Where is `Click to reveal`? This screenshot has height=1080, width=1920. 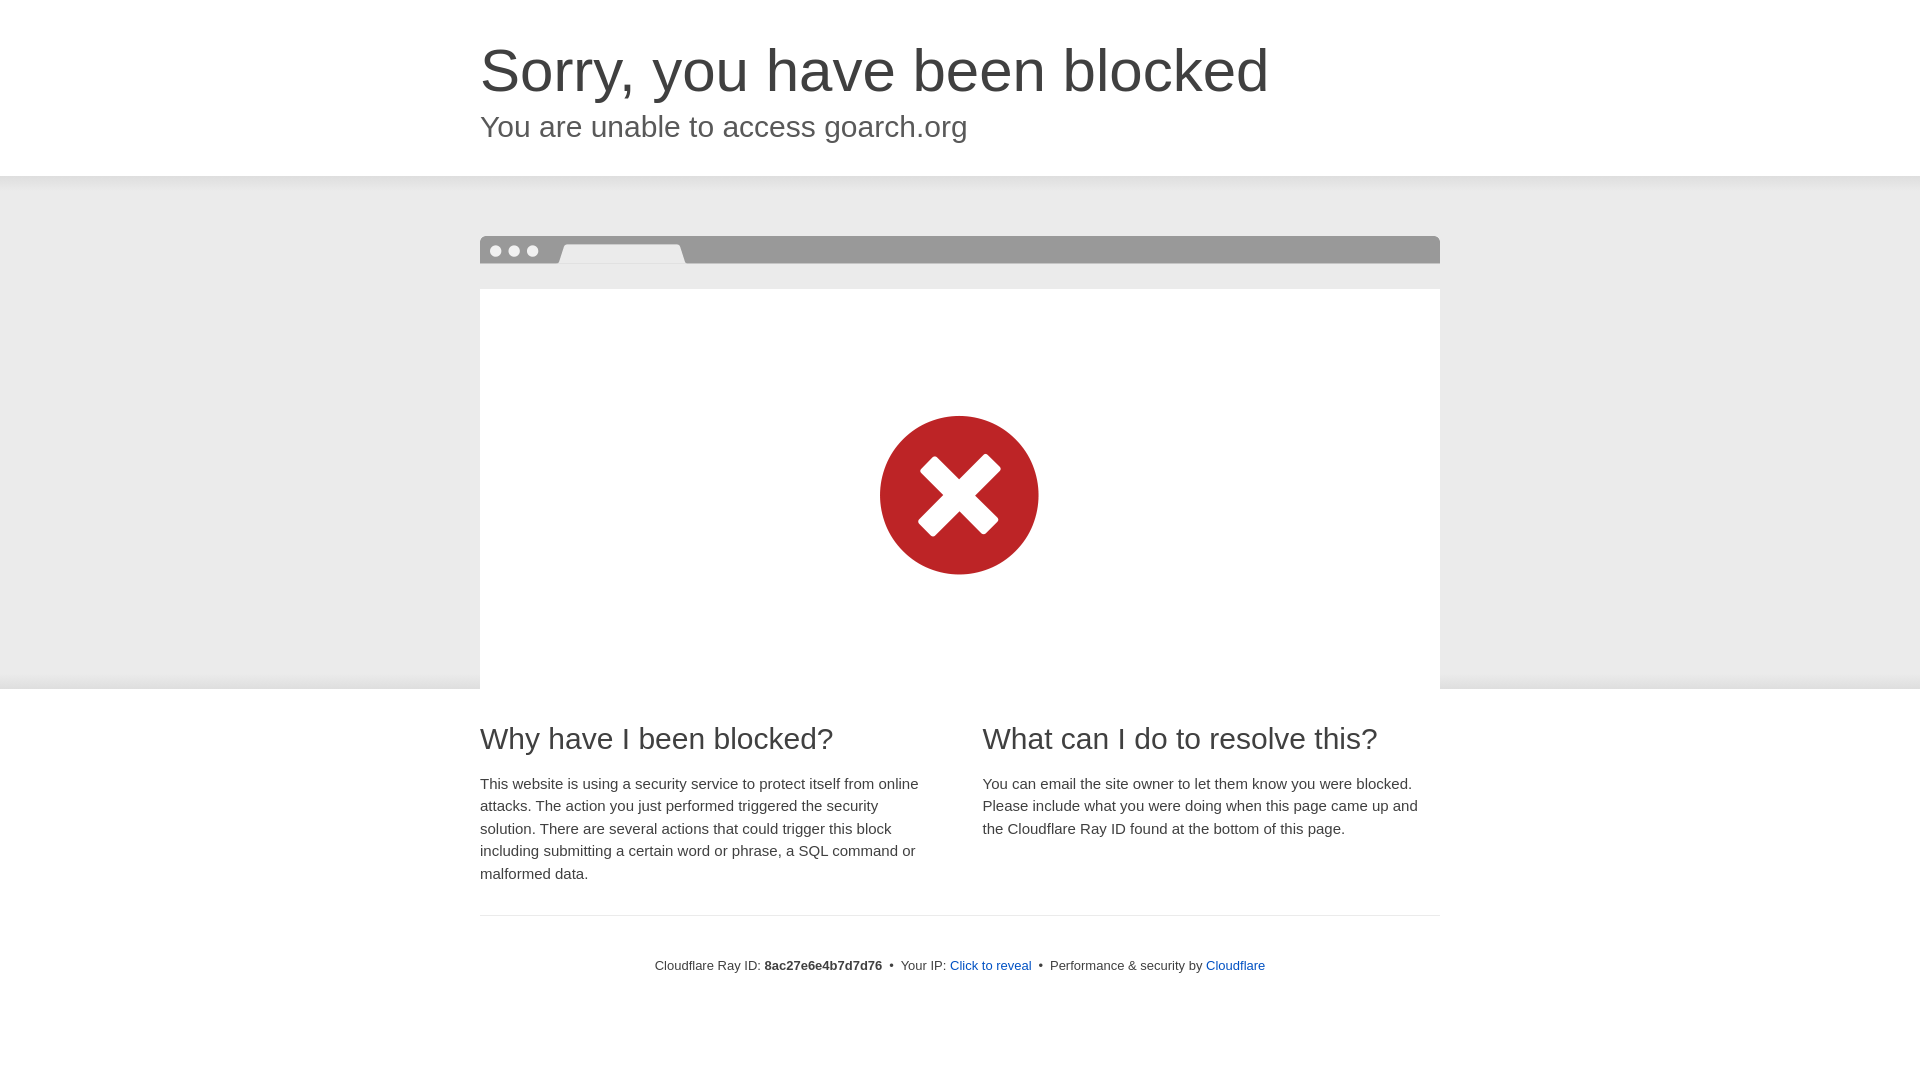 Click to reveal is located at coordinates (991, 966).